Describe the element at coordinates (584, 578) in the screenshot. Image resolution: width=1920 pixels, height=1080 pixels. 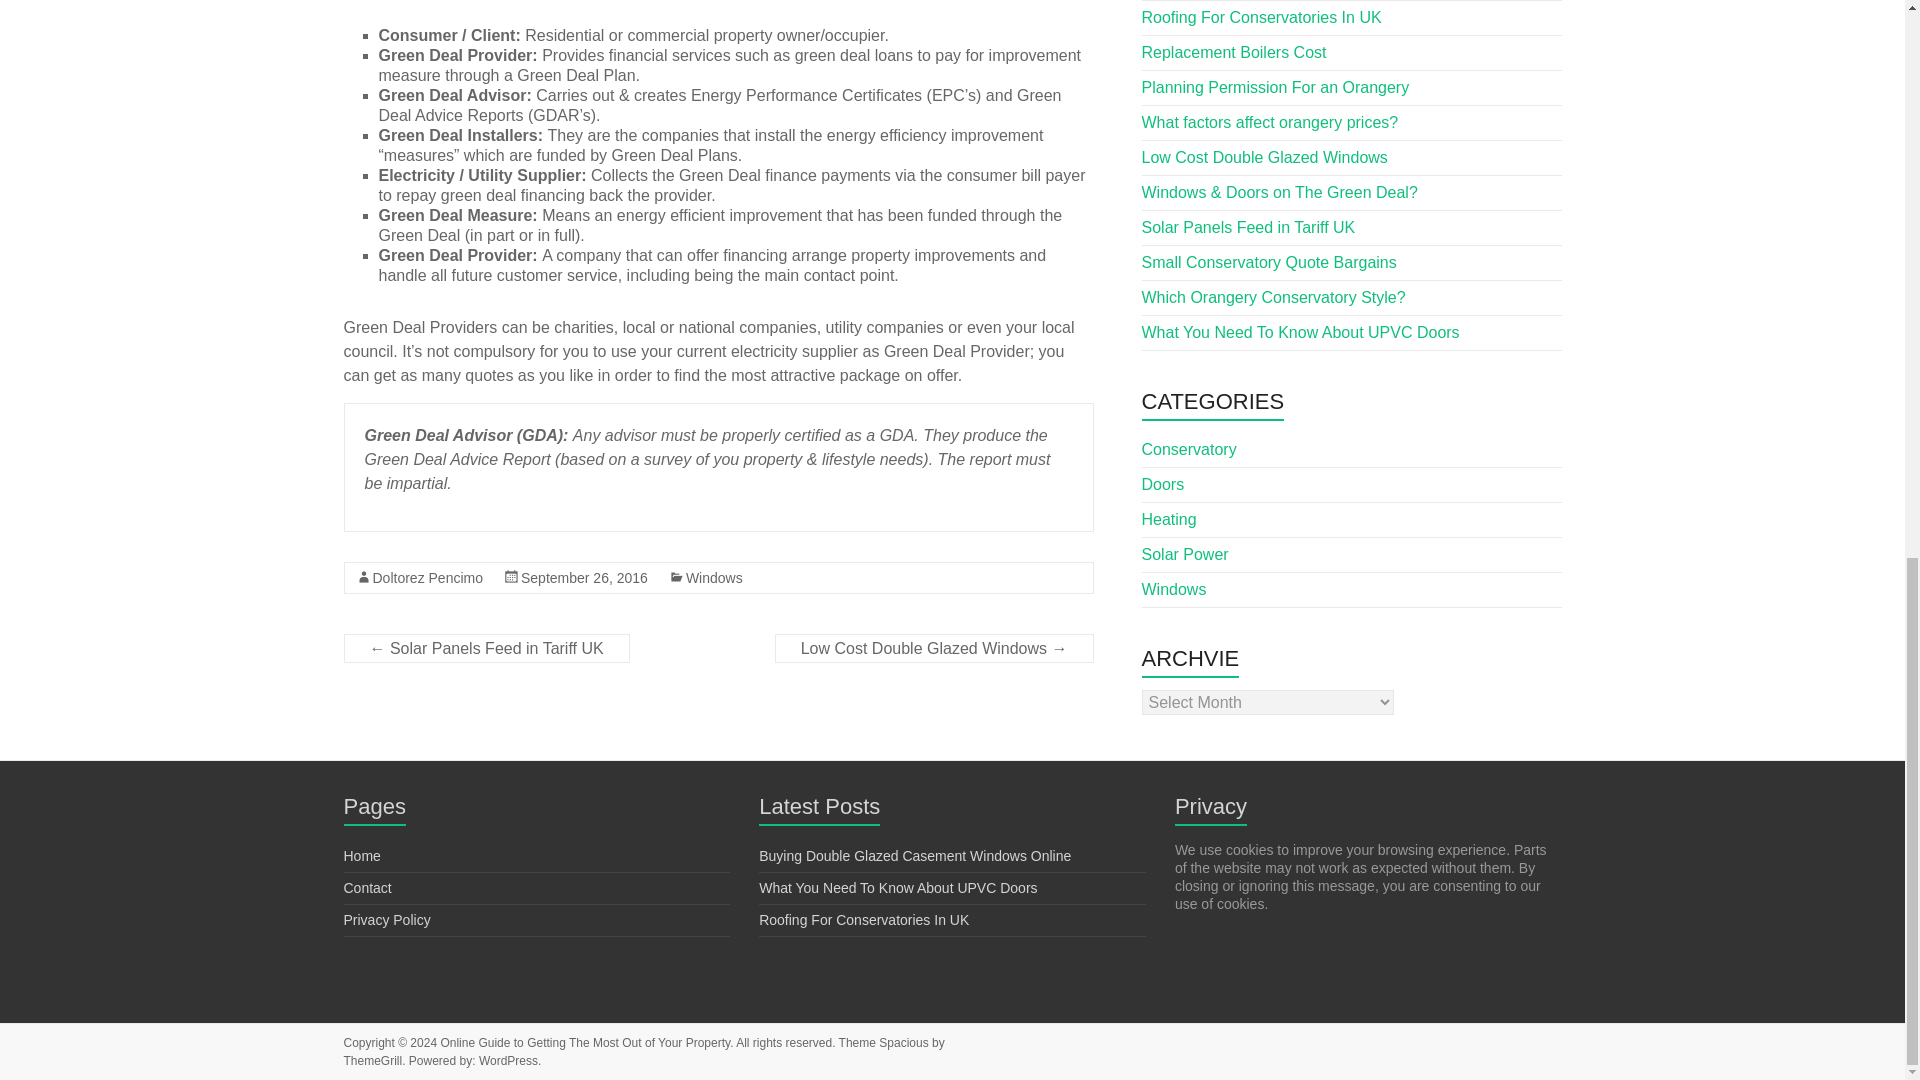
I see `11:59 am` at that location.